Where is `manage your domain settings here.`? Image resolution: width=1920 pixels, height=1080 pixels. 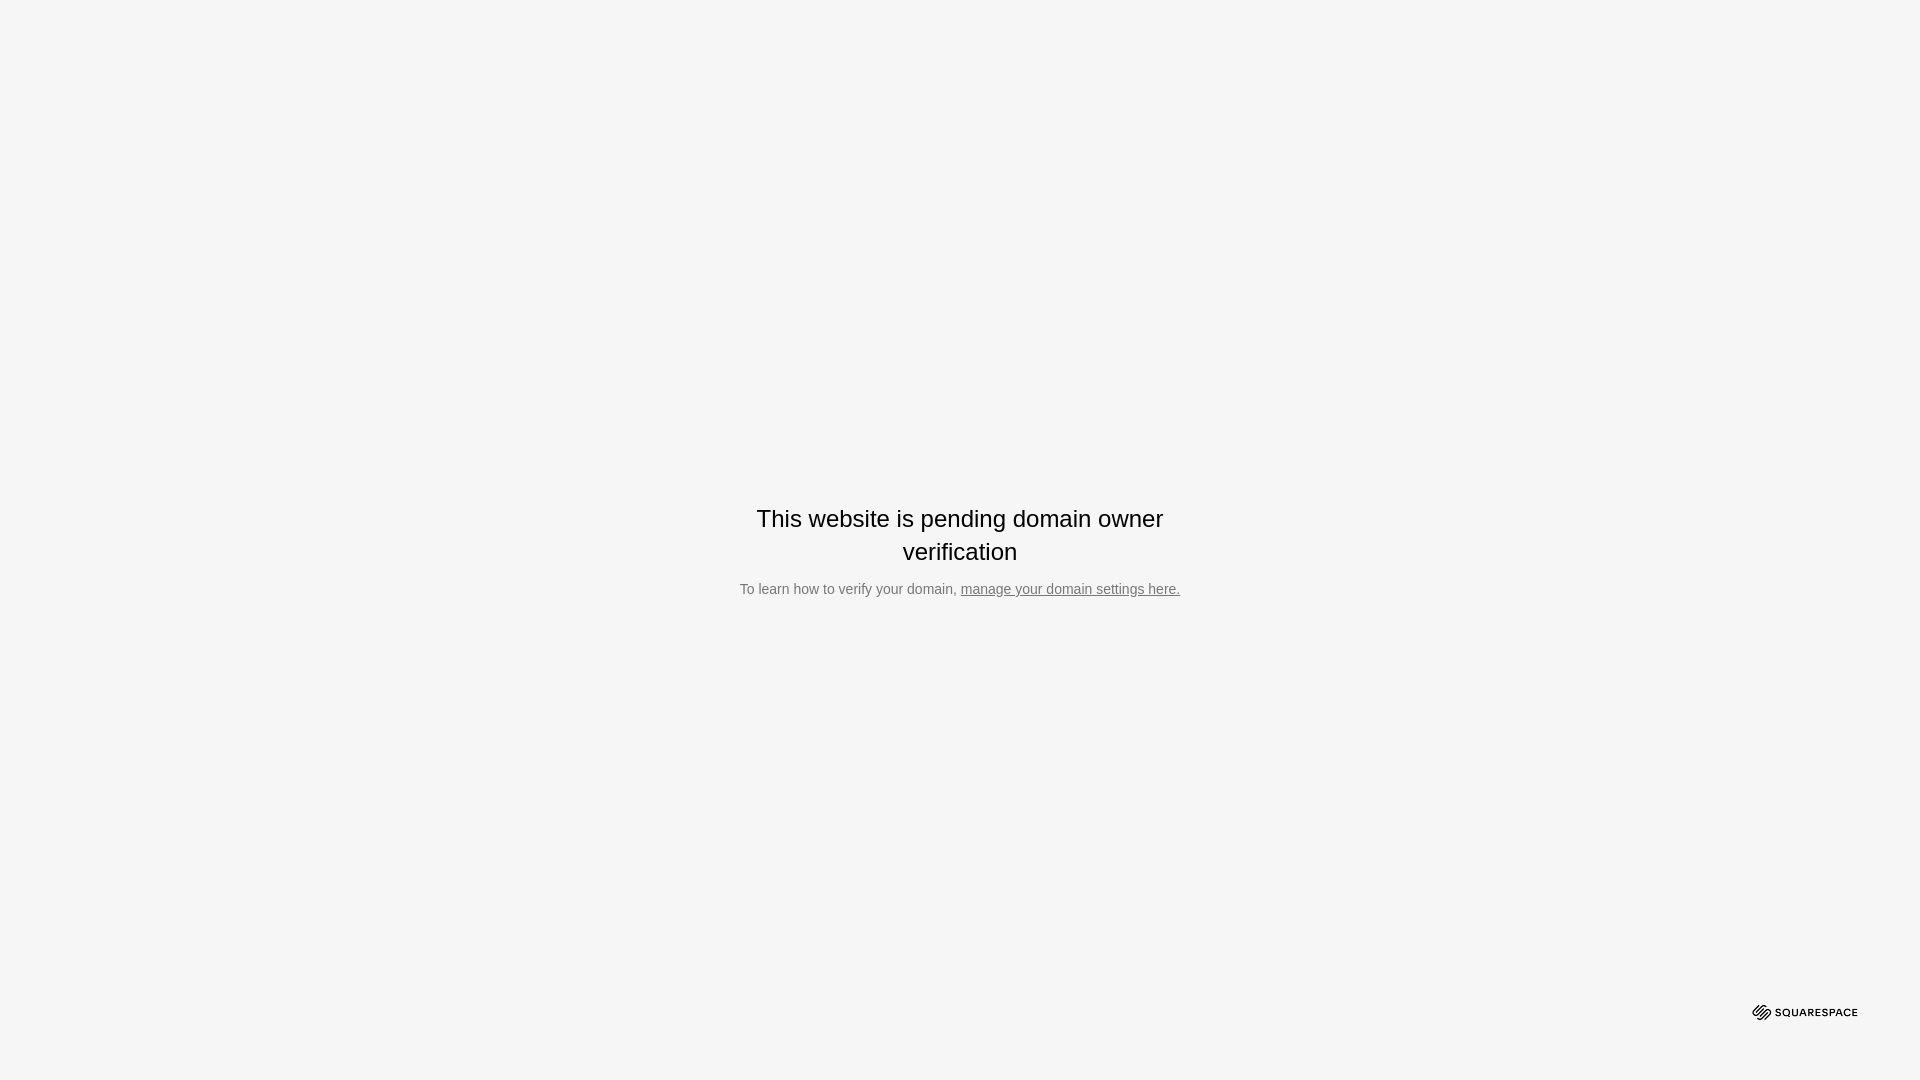
manage your domain settings here. is located at coordinates (1070, 589).